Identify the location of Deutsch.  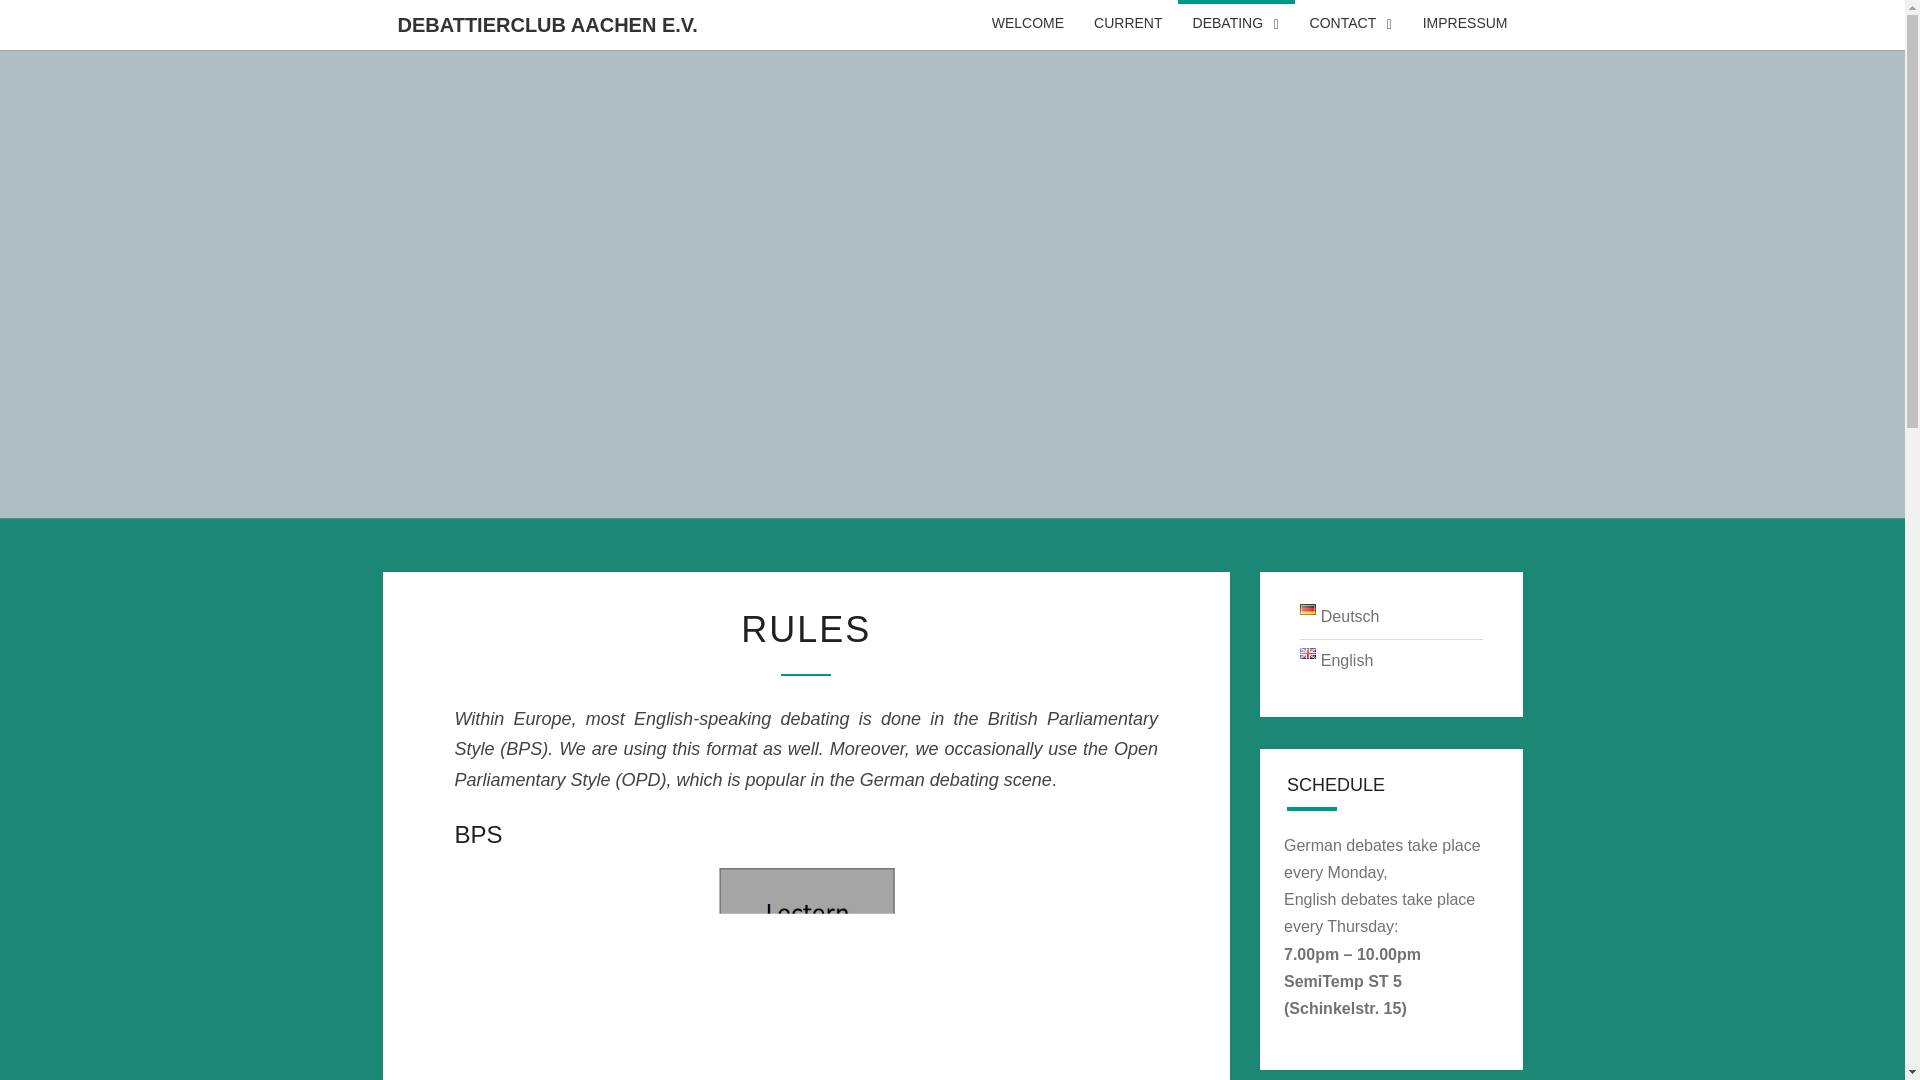
(1340, 616).